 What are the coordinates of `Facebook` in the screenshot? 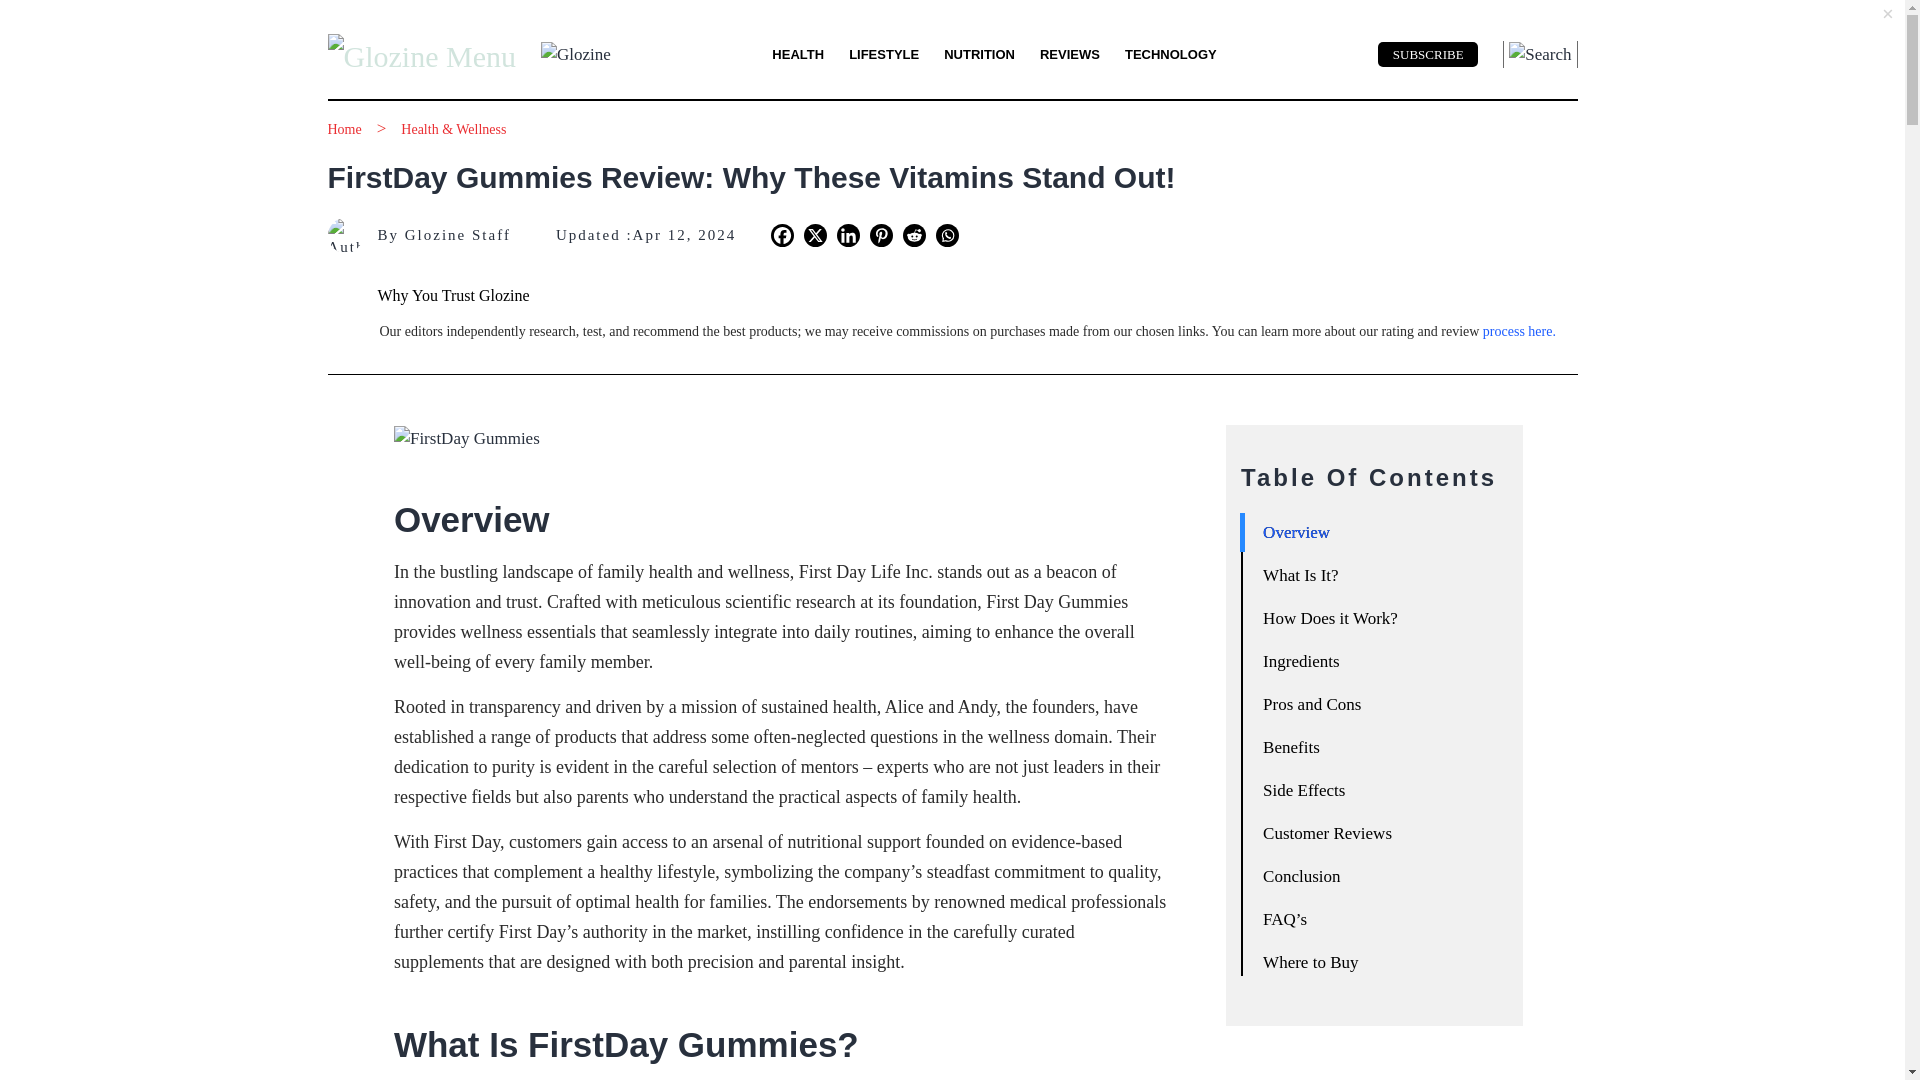 It's located at (782, 235).